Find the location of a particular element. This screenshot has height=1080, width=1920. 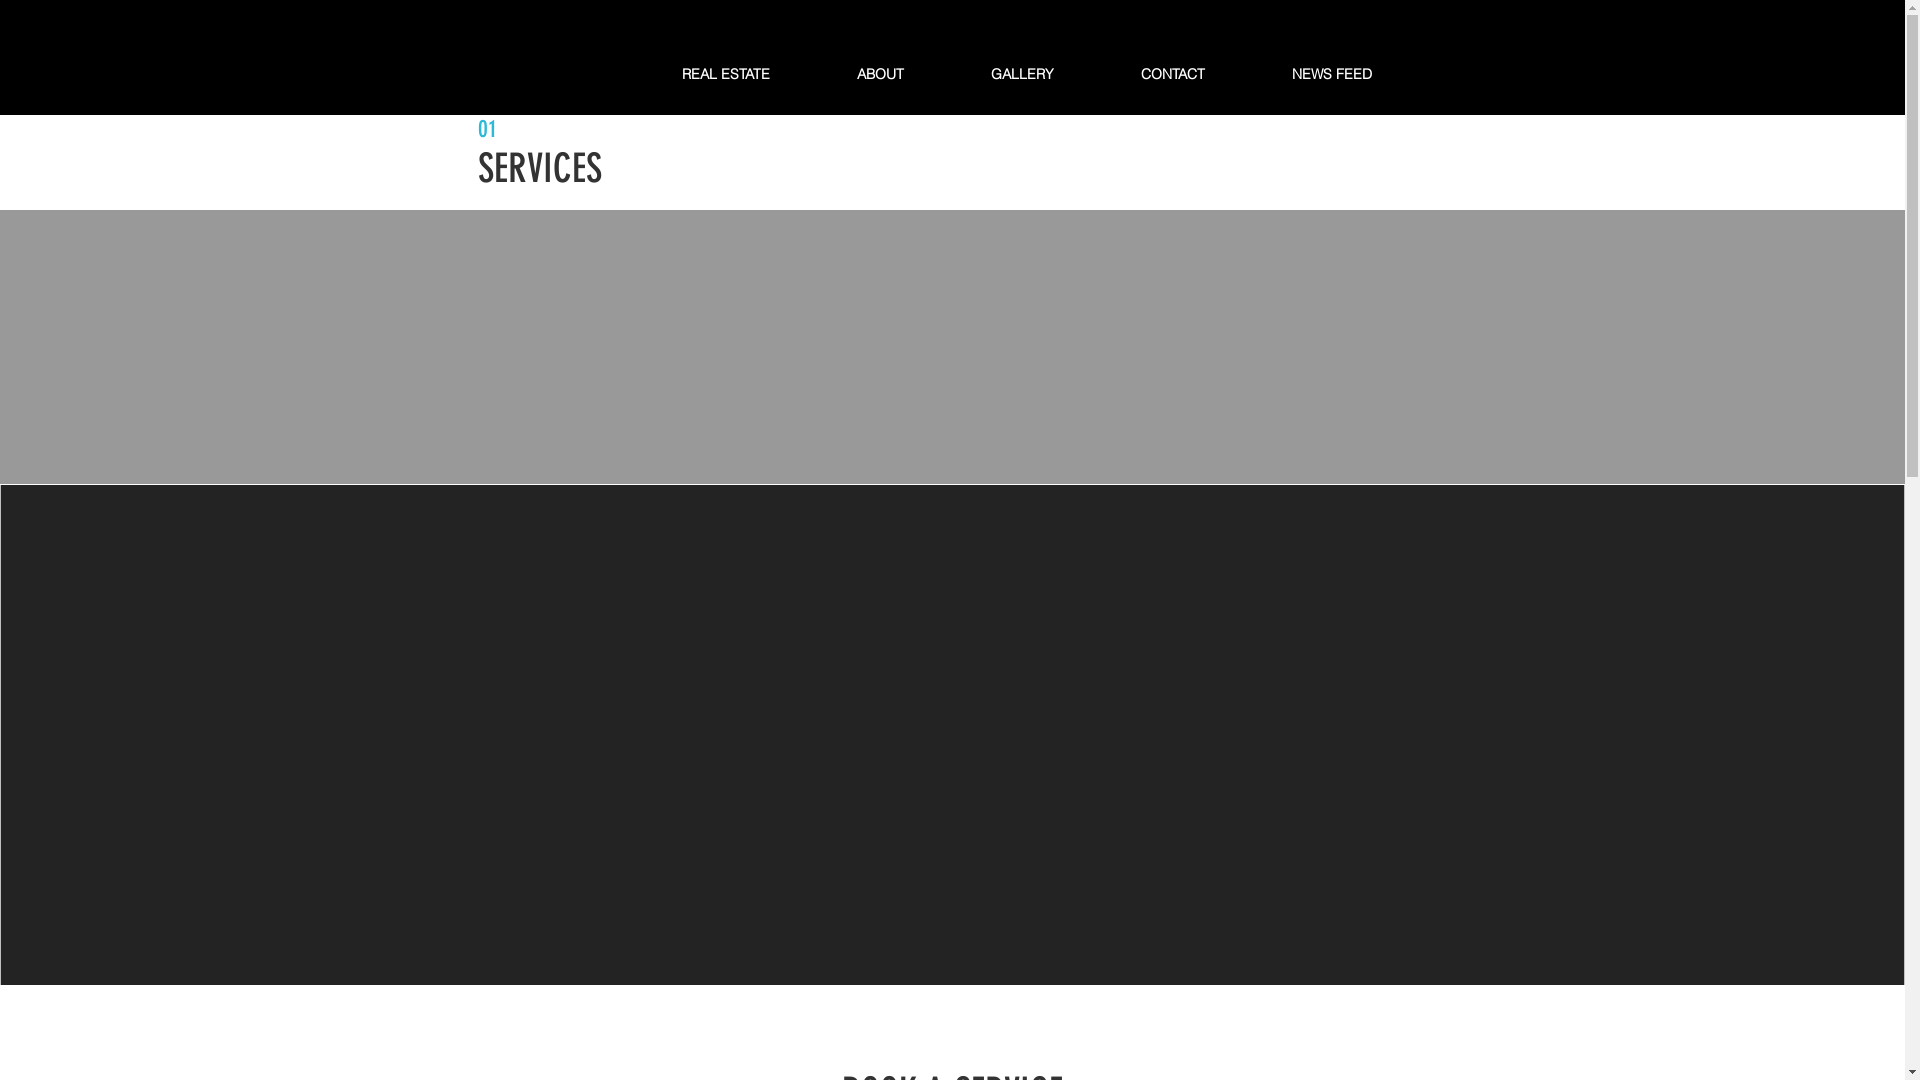

NEWS FEED is located at coordinates (1359, 74).